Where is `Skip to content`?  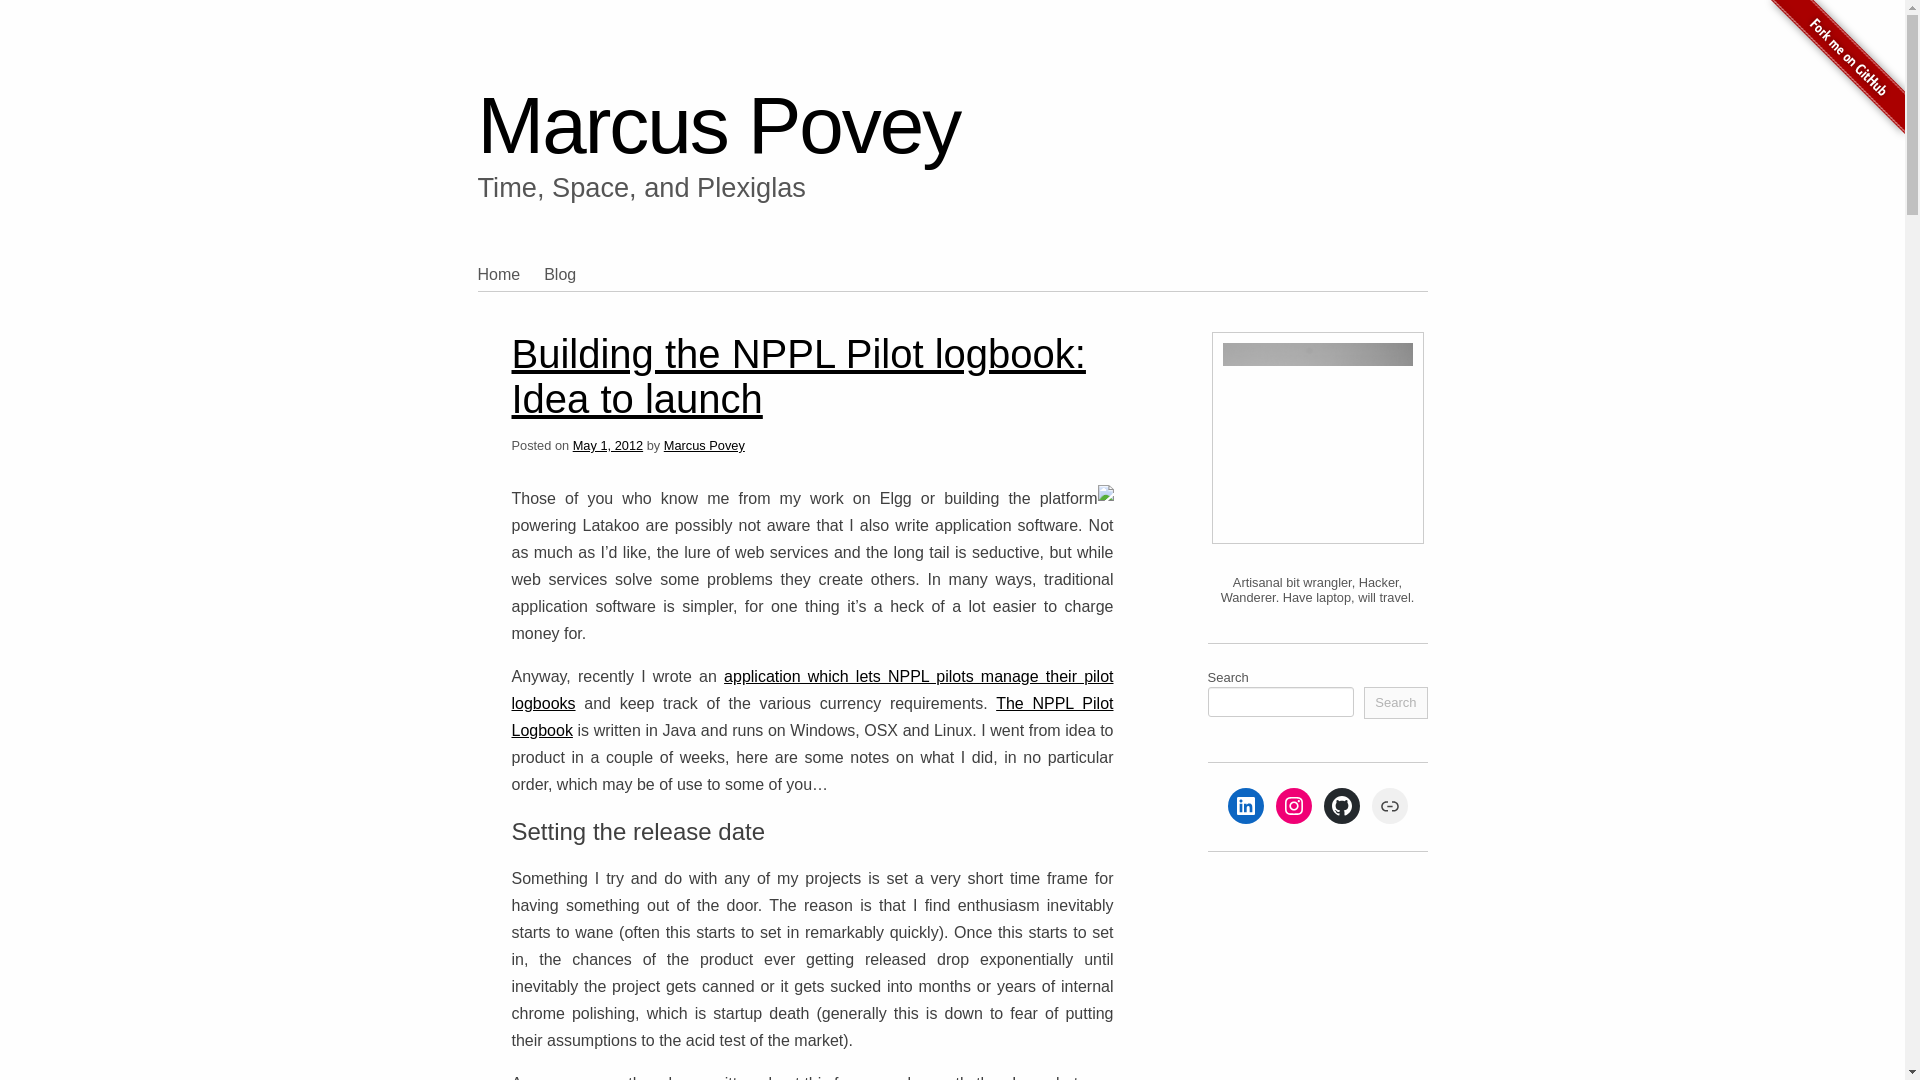
Skip to content is located at coordinates (488, 306).